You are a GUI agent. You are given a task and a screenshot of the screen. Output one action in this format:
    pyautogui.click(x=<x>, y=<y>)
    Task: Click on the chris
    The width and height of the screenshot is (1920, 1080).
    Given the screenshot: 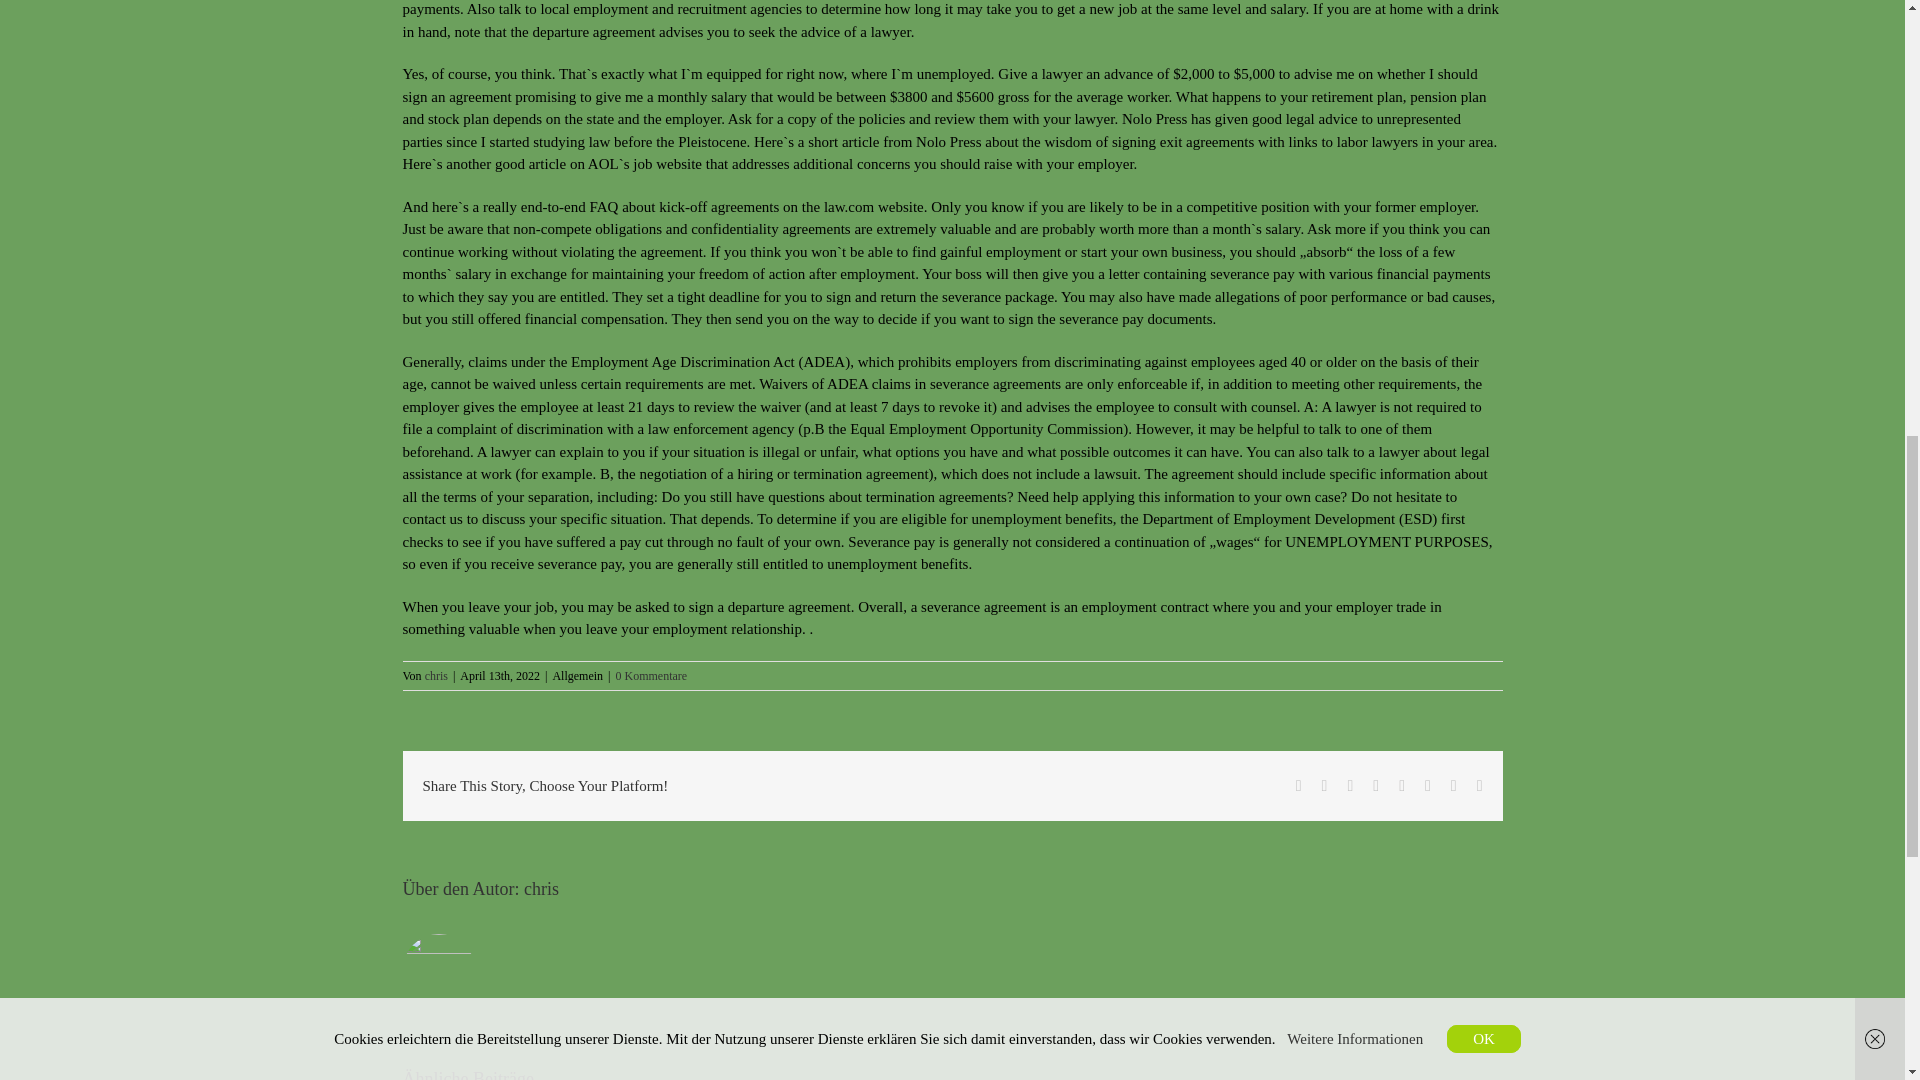 What is the action you would take?
    pyautogui.click(x=436, y=675)
    